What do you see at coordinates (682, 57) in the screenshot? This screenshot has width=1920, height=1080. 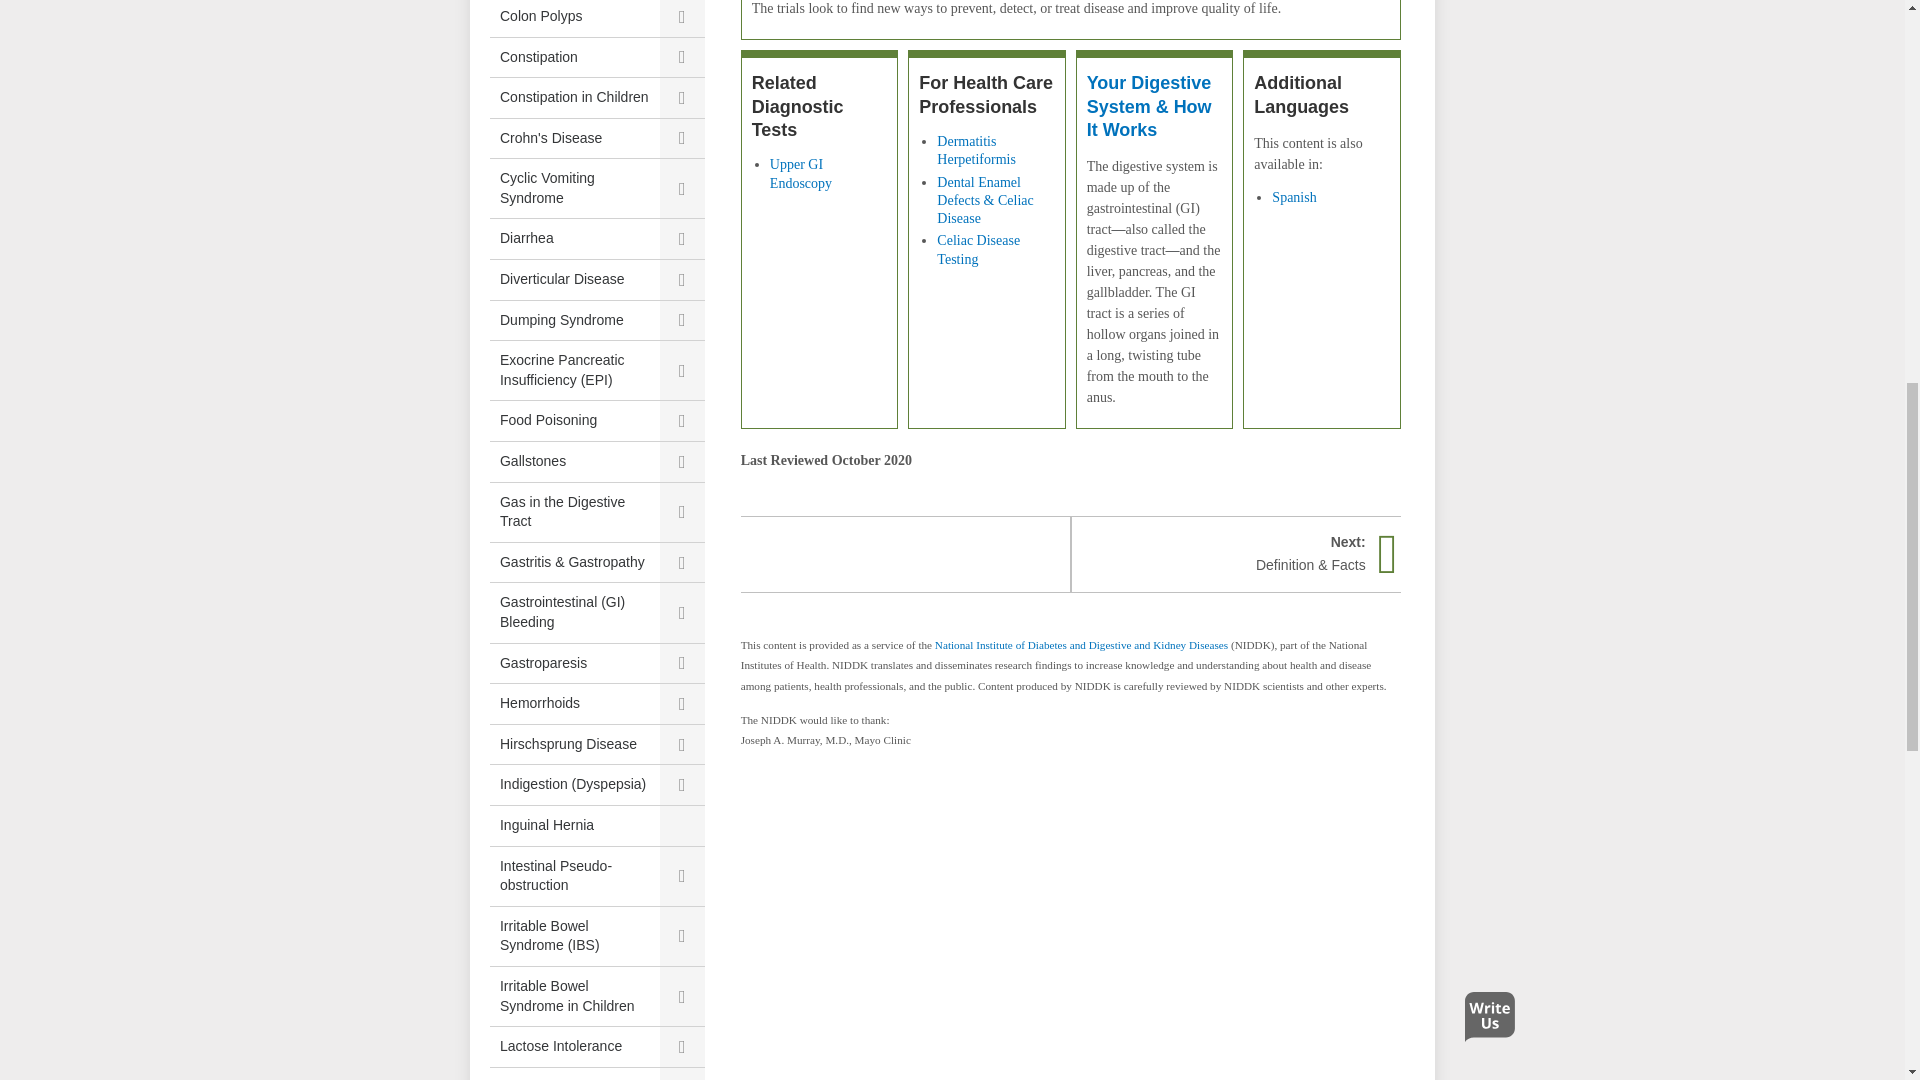 I see `Show child pages for "Constipation"` at bounding box center [682, 57].